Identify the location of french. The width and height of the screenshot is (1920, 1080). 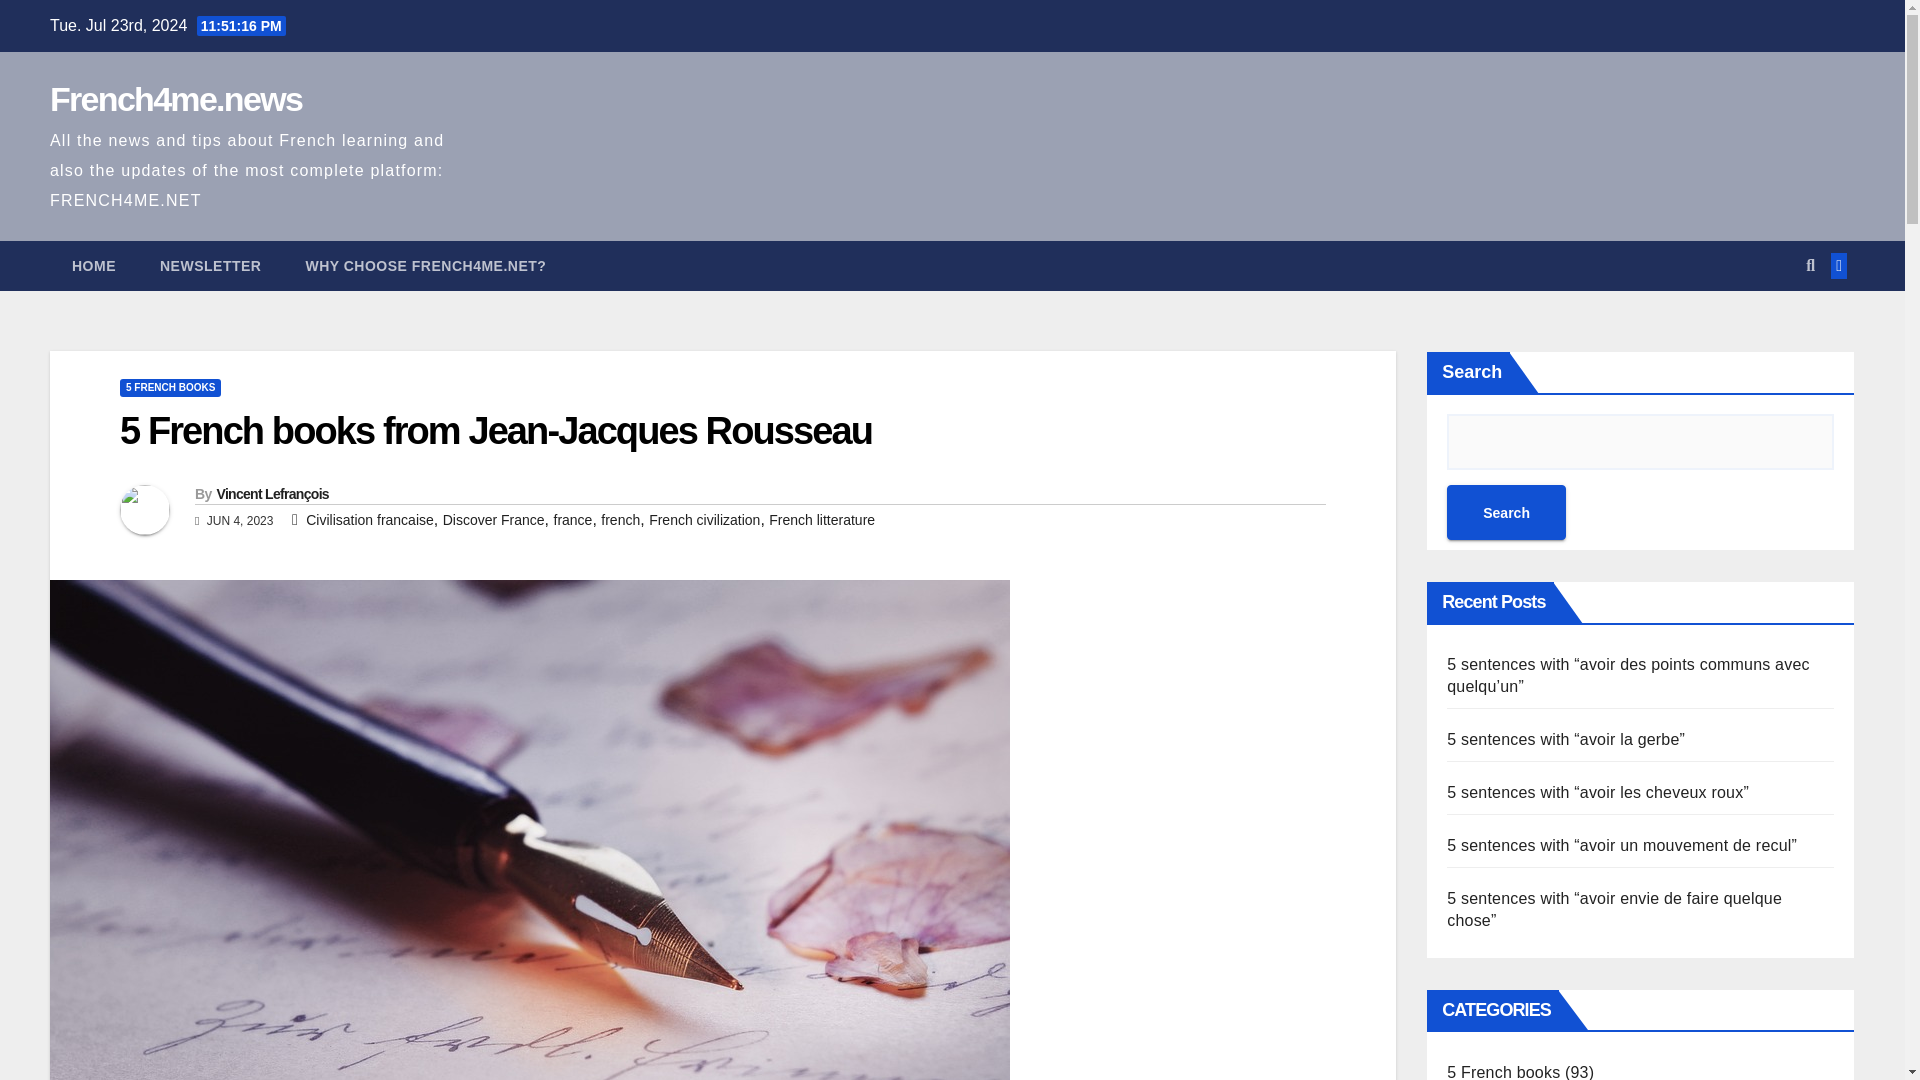
(620, 520).